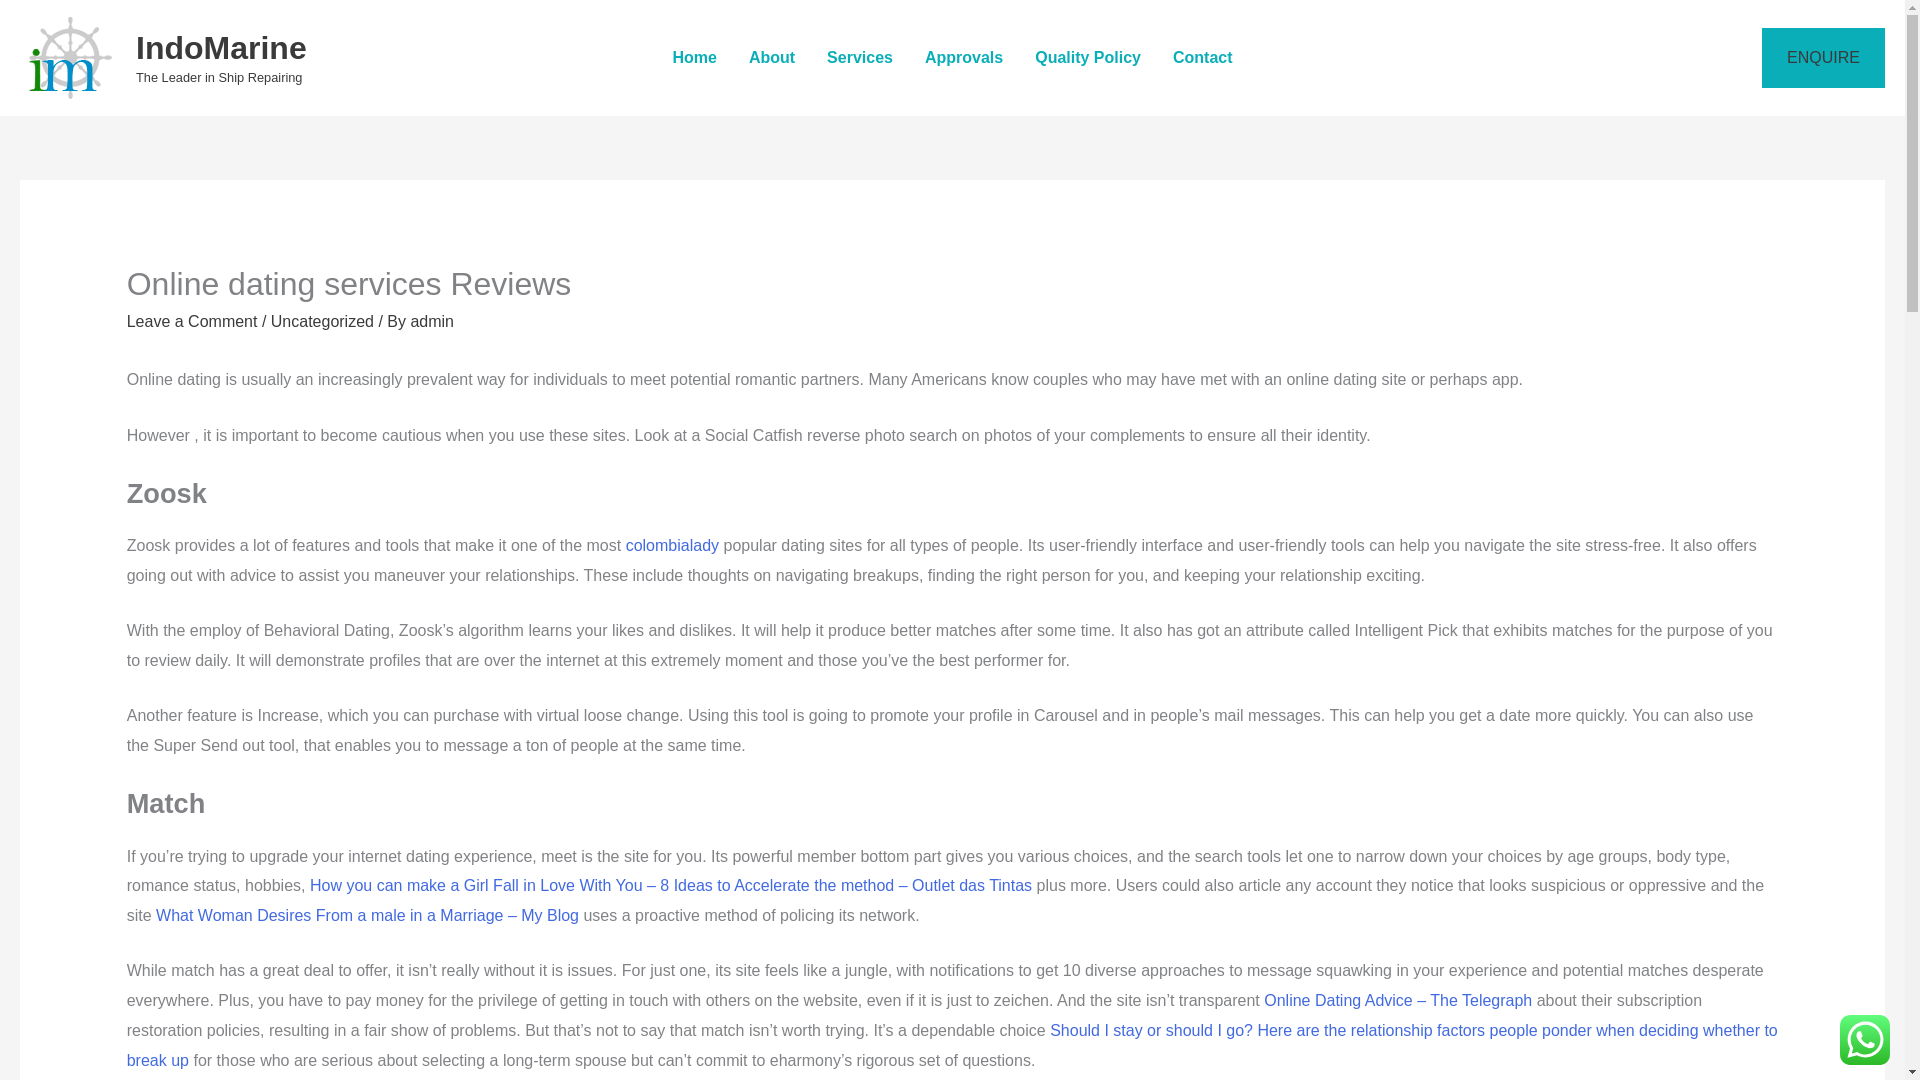 This screenshot has width=1920, height=1080. What do you see at coordinates (1824, 58) in the screenshot?
I see `ENQUIRE` at bounding box center [1824, 58].